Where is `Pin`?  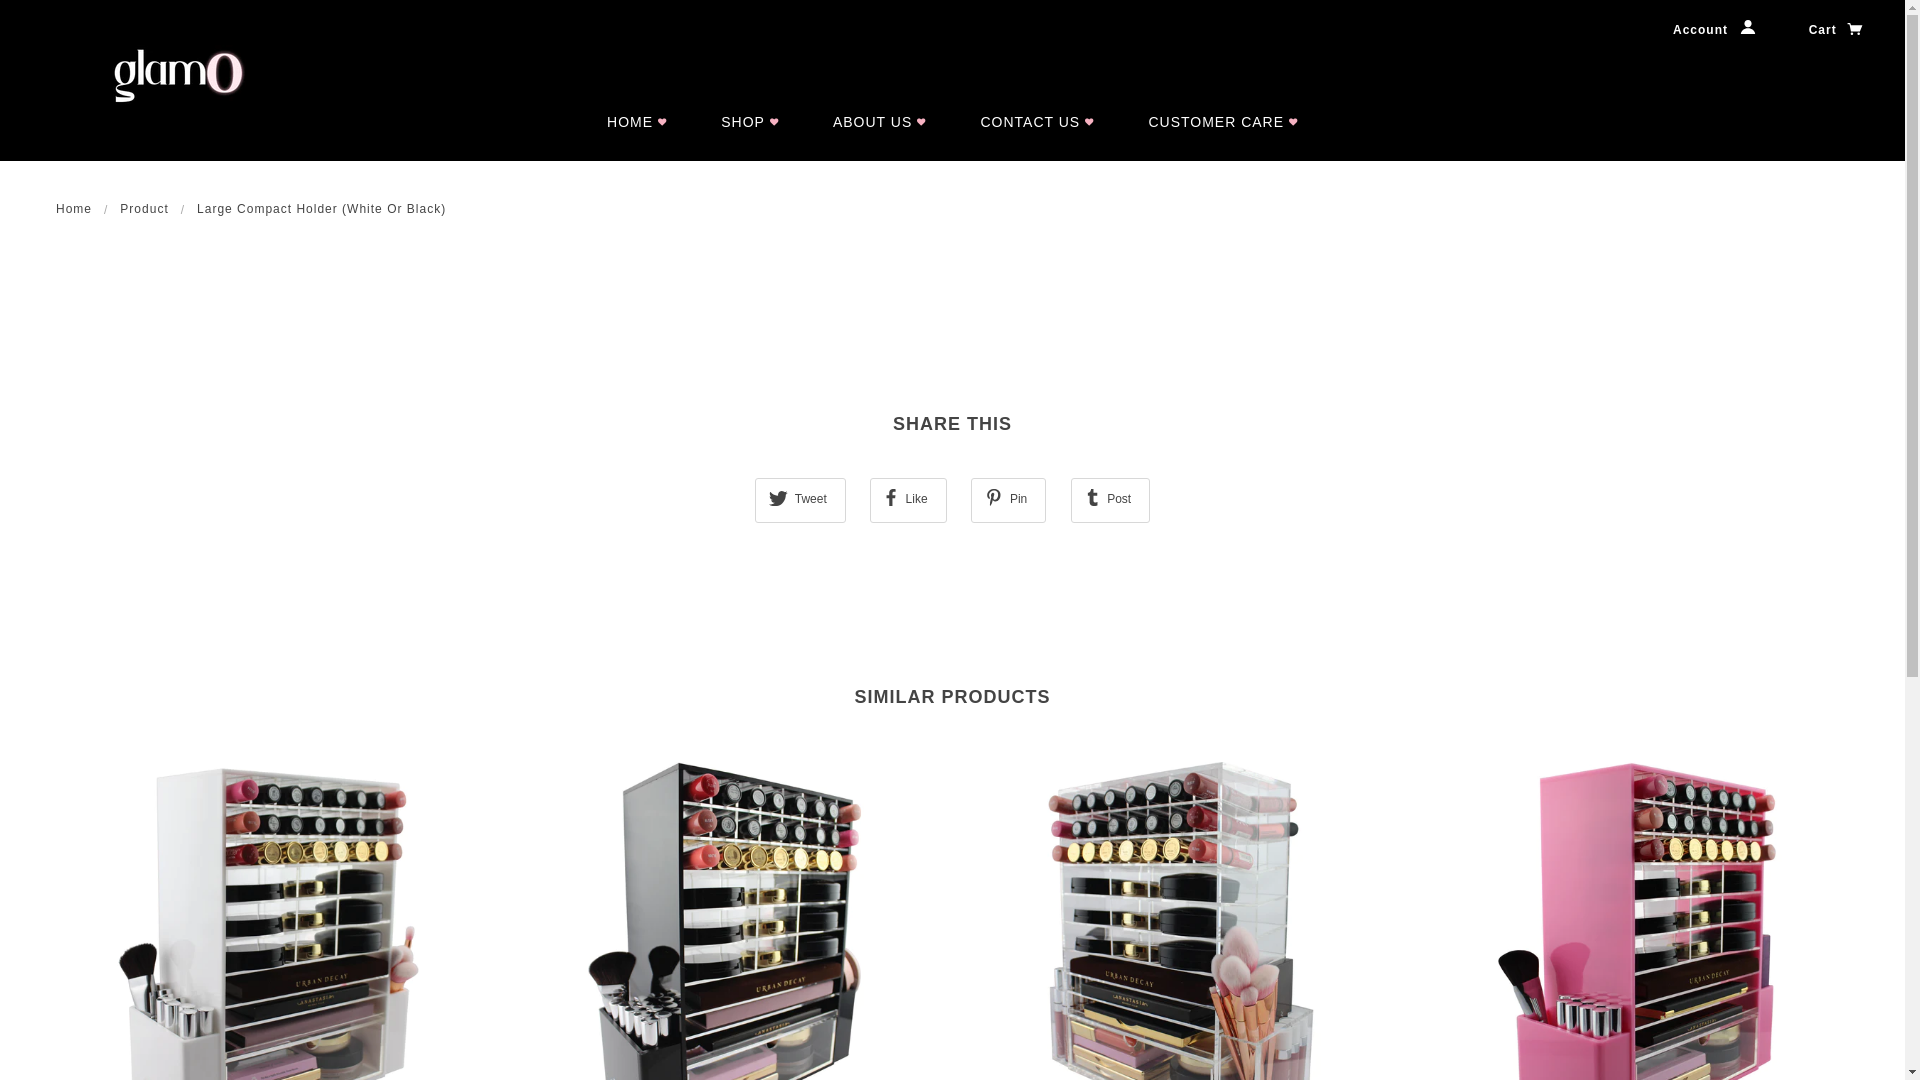 Pin is located at coordinates (1008, 500).